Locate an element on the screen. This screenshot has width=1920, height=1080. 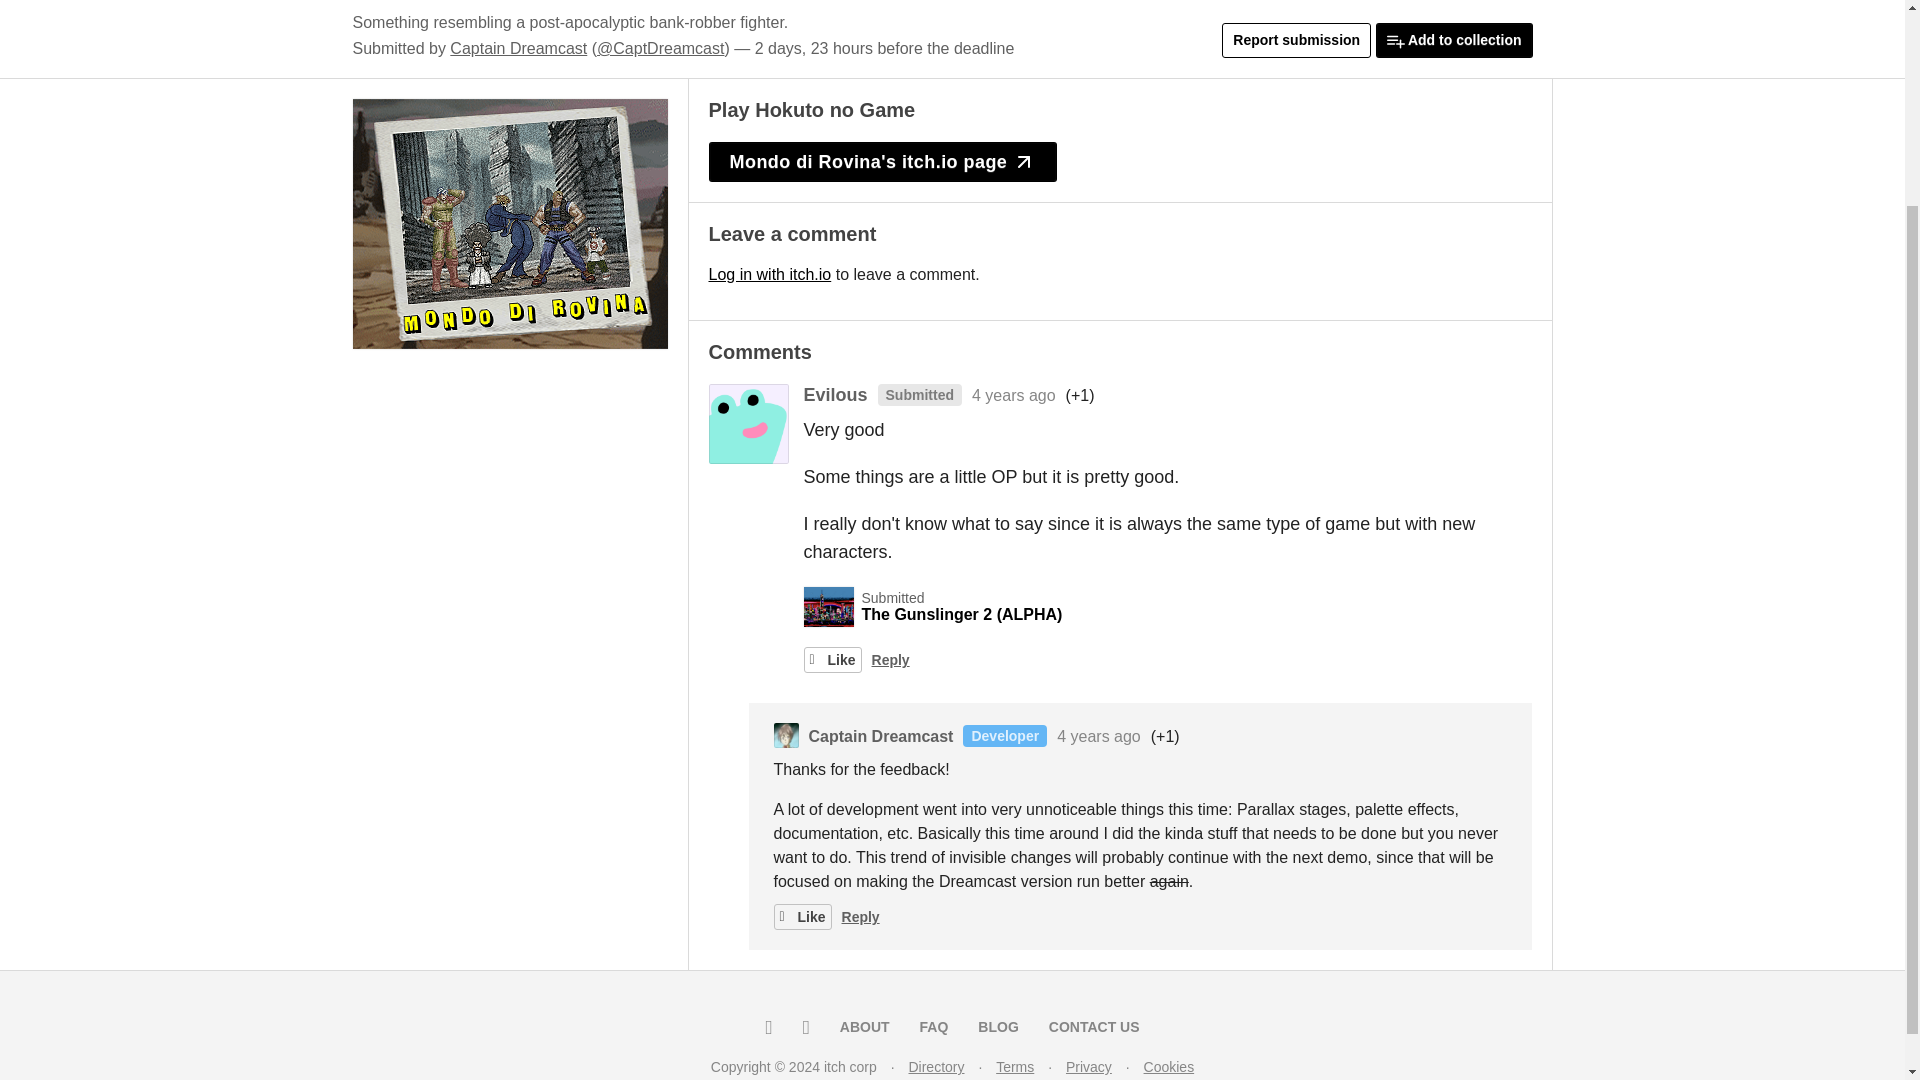
Evilous is located at coordinates (836, 394).